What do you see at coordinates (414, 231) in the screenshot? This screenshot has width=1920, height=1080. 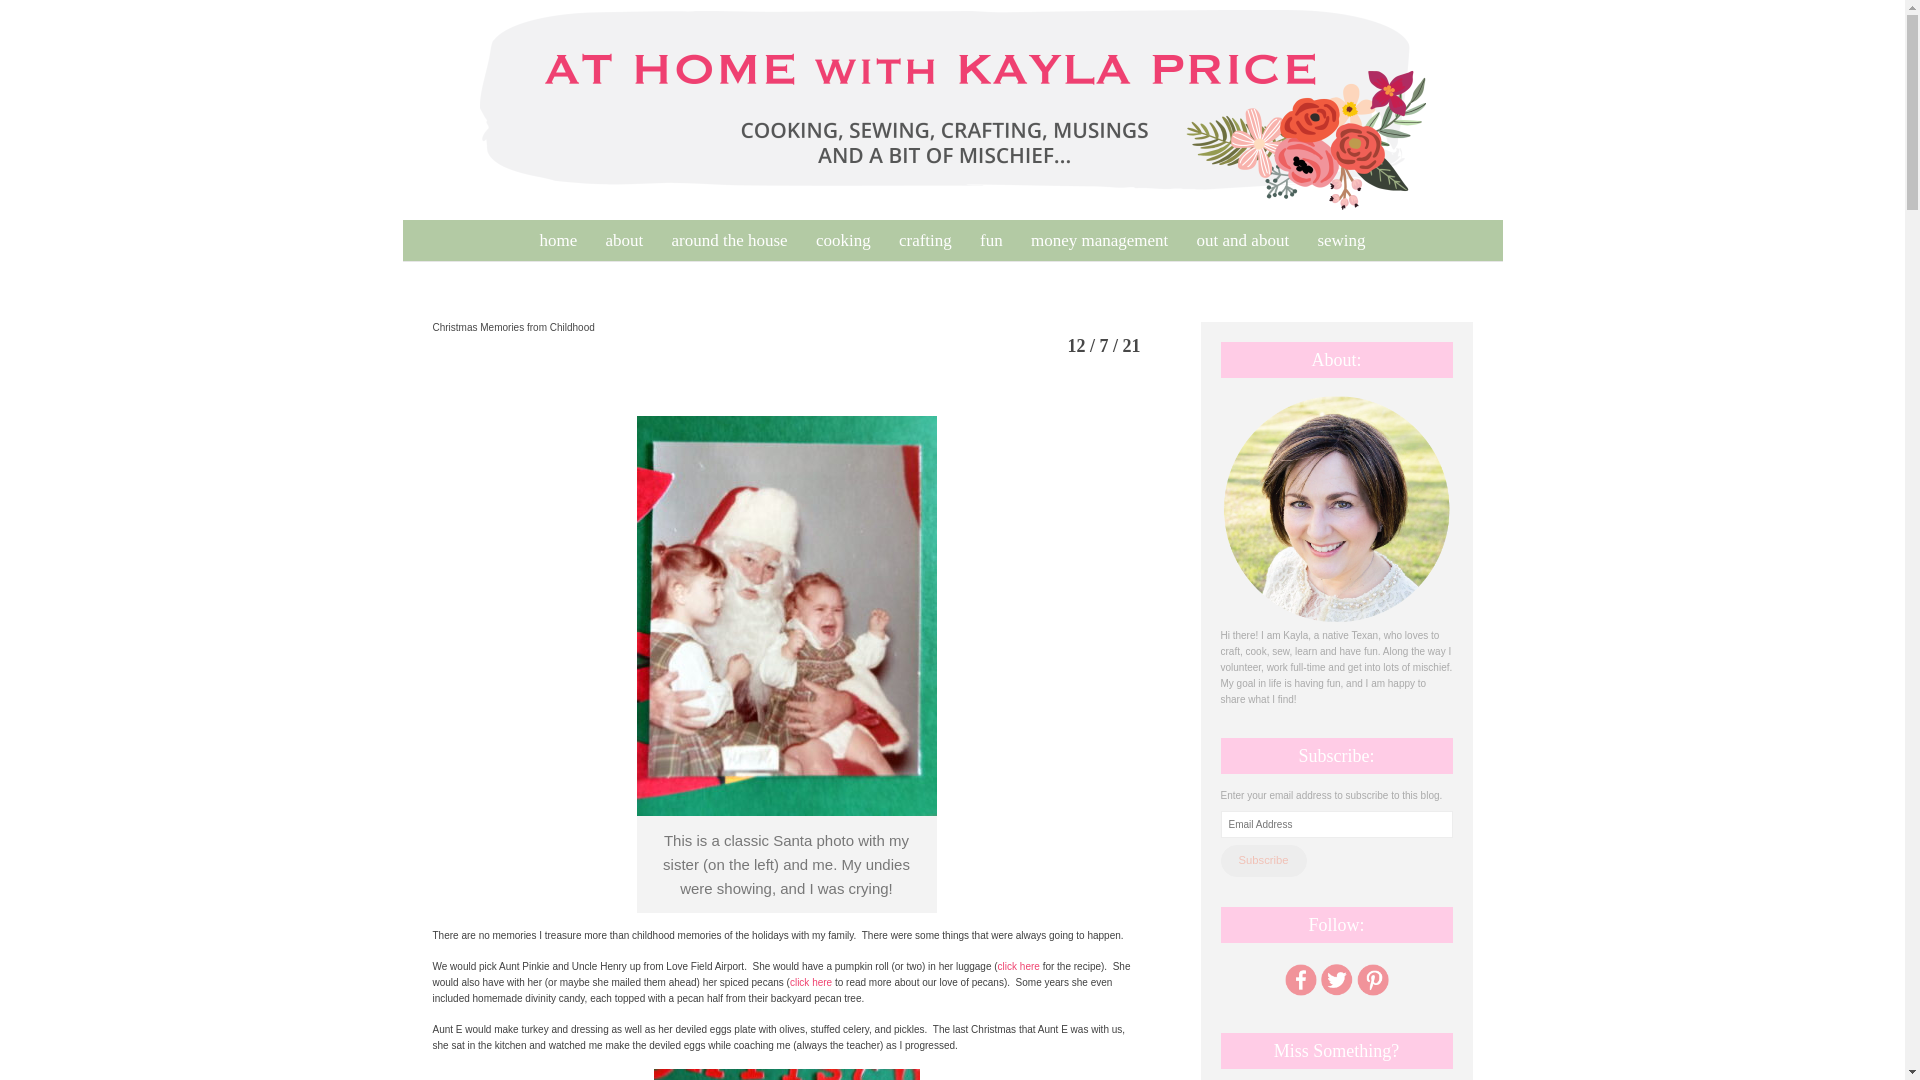 I see `skip to content` at bounding box center [414, 231].